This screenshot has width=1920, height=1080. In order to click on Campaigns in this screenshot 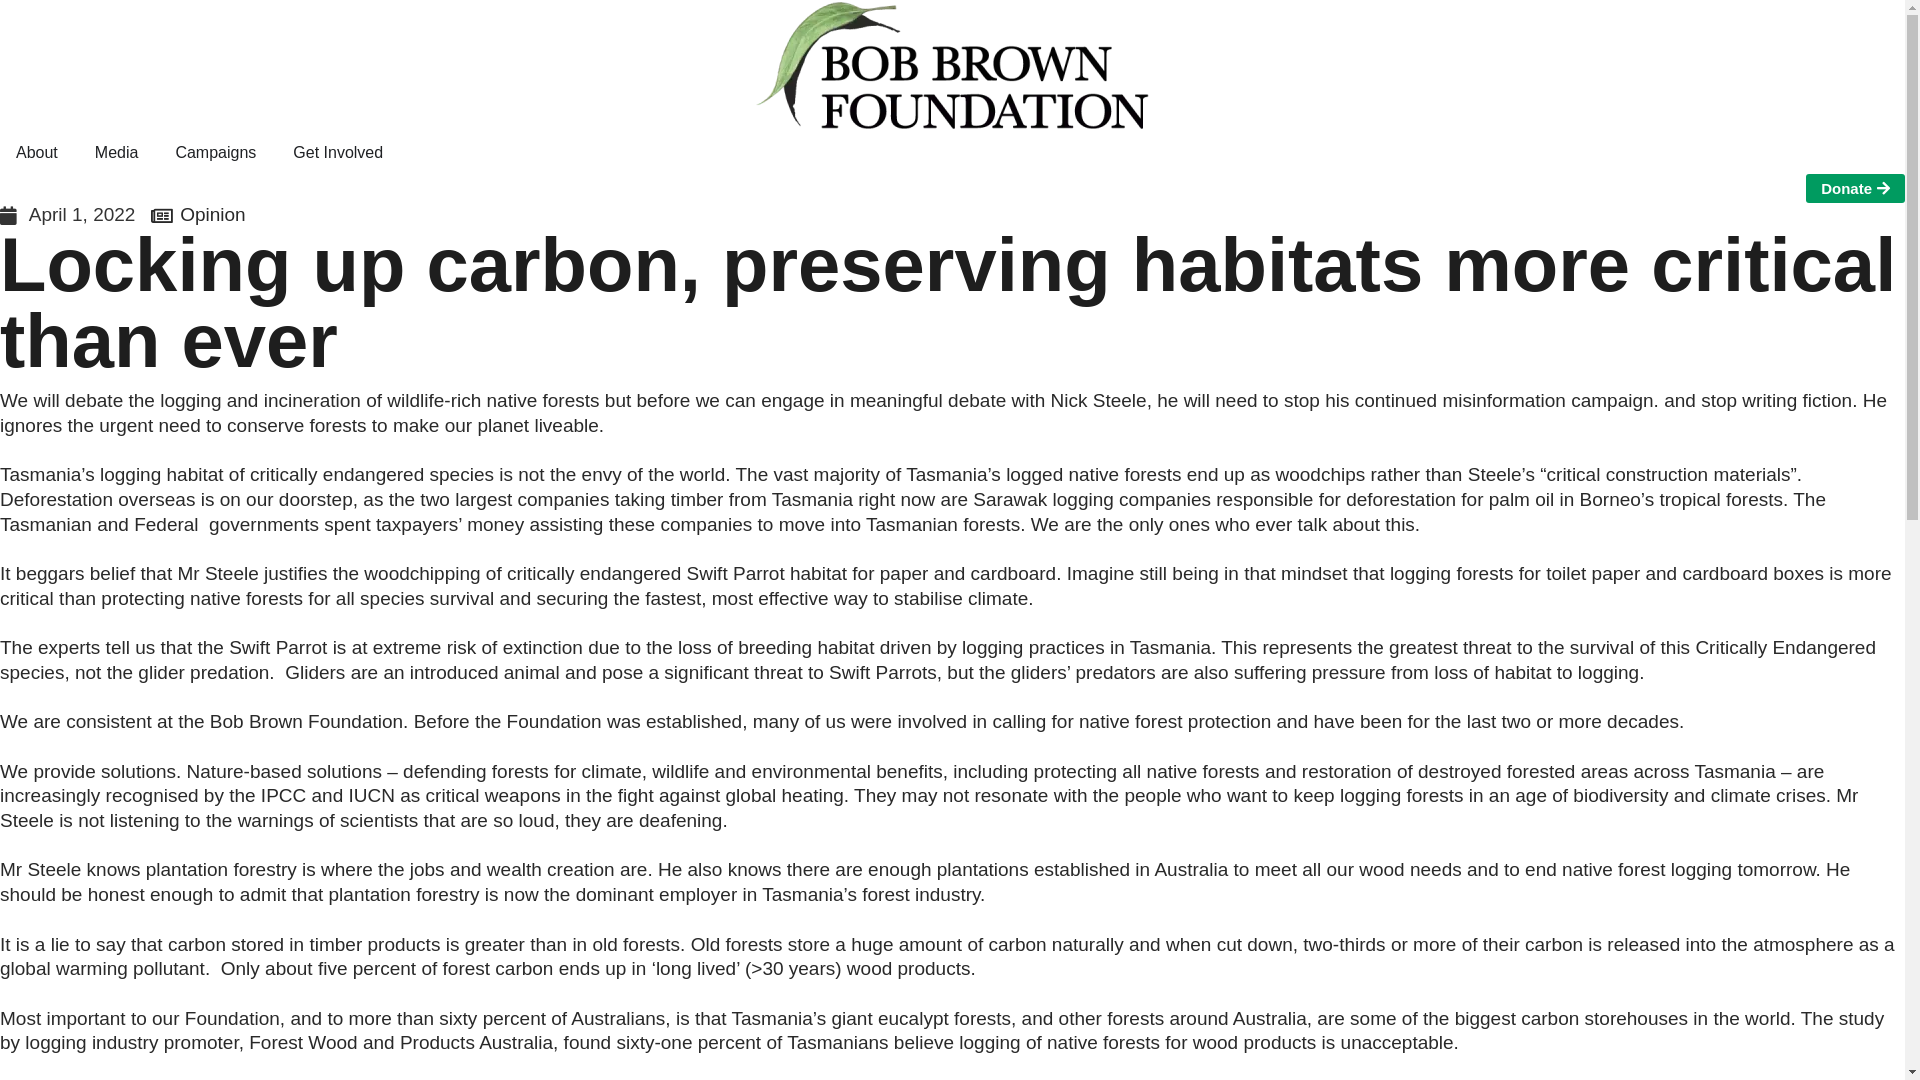, I will do `click(216, 154)`.